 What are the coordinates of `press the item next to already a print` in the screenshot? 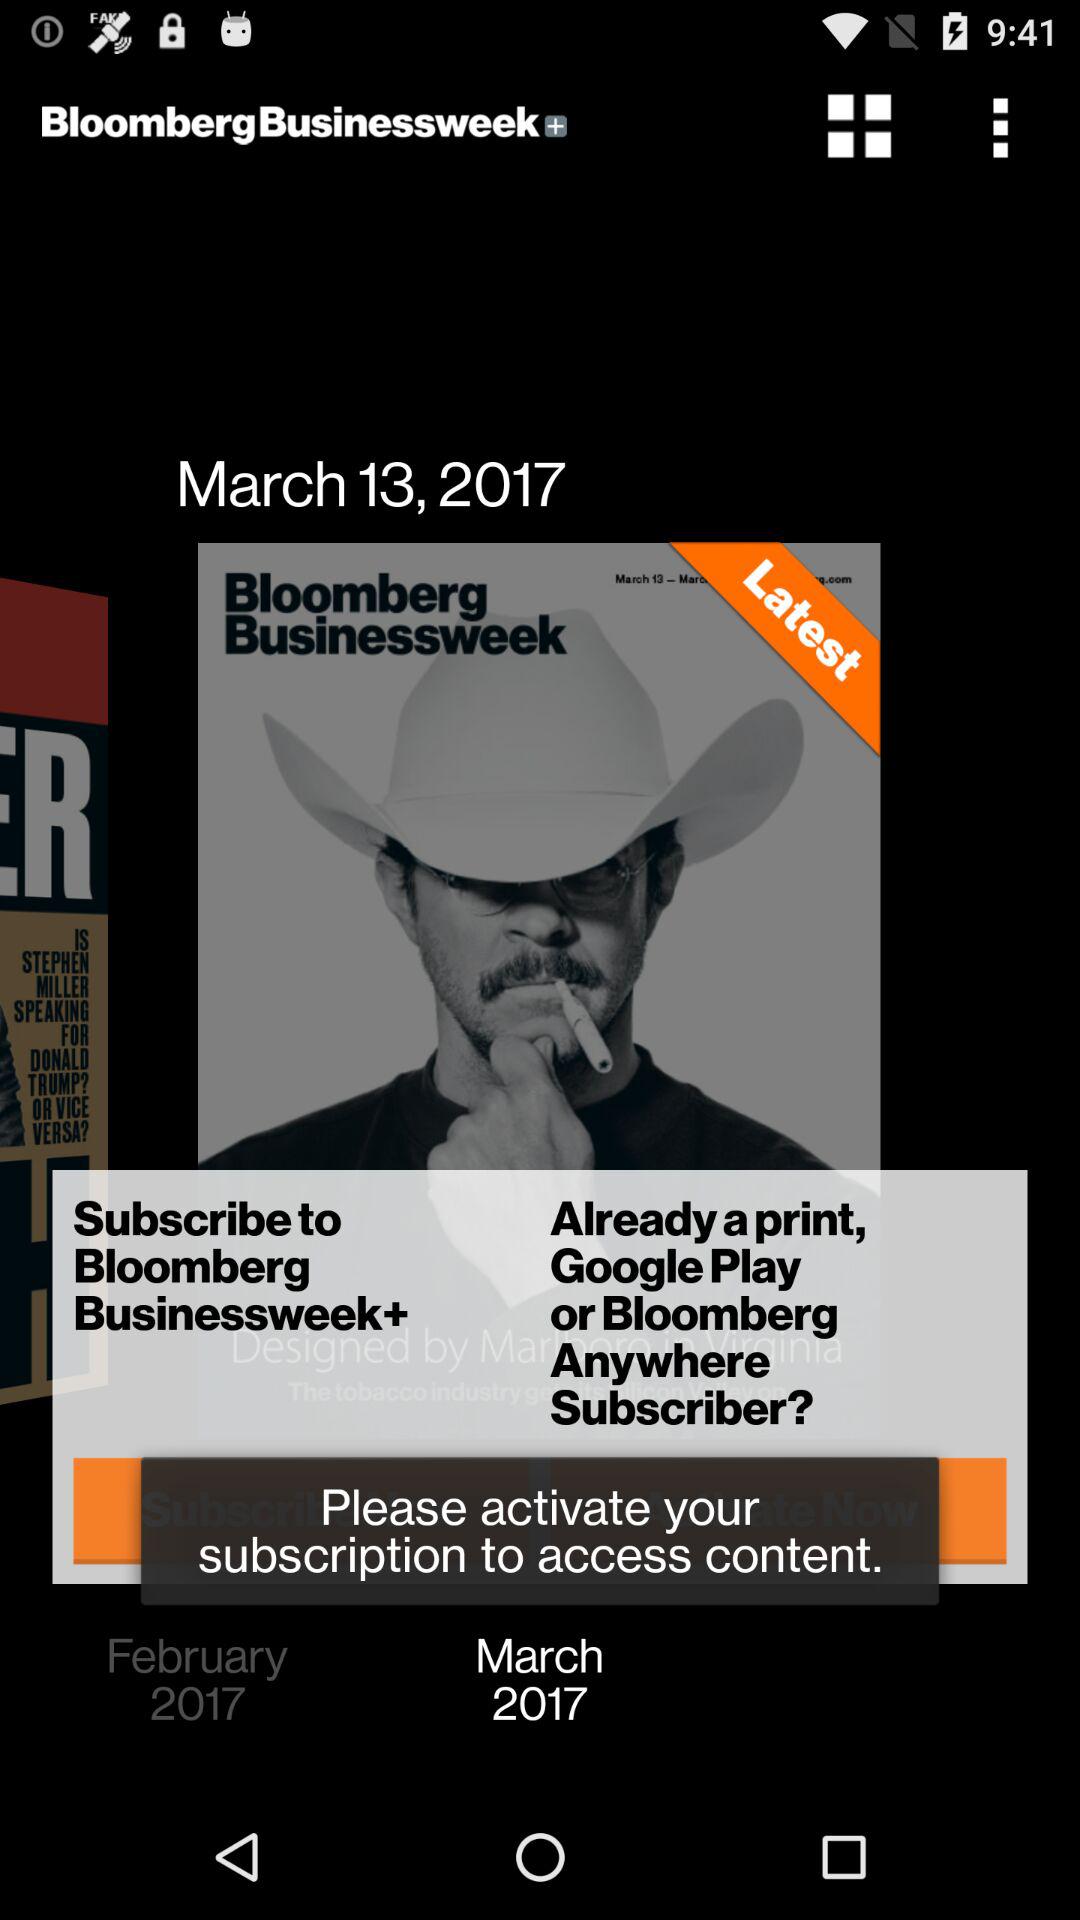 It's located at (302, 1510).